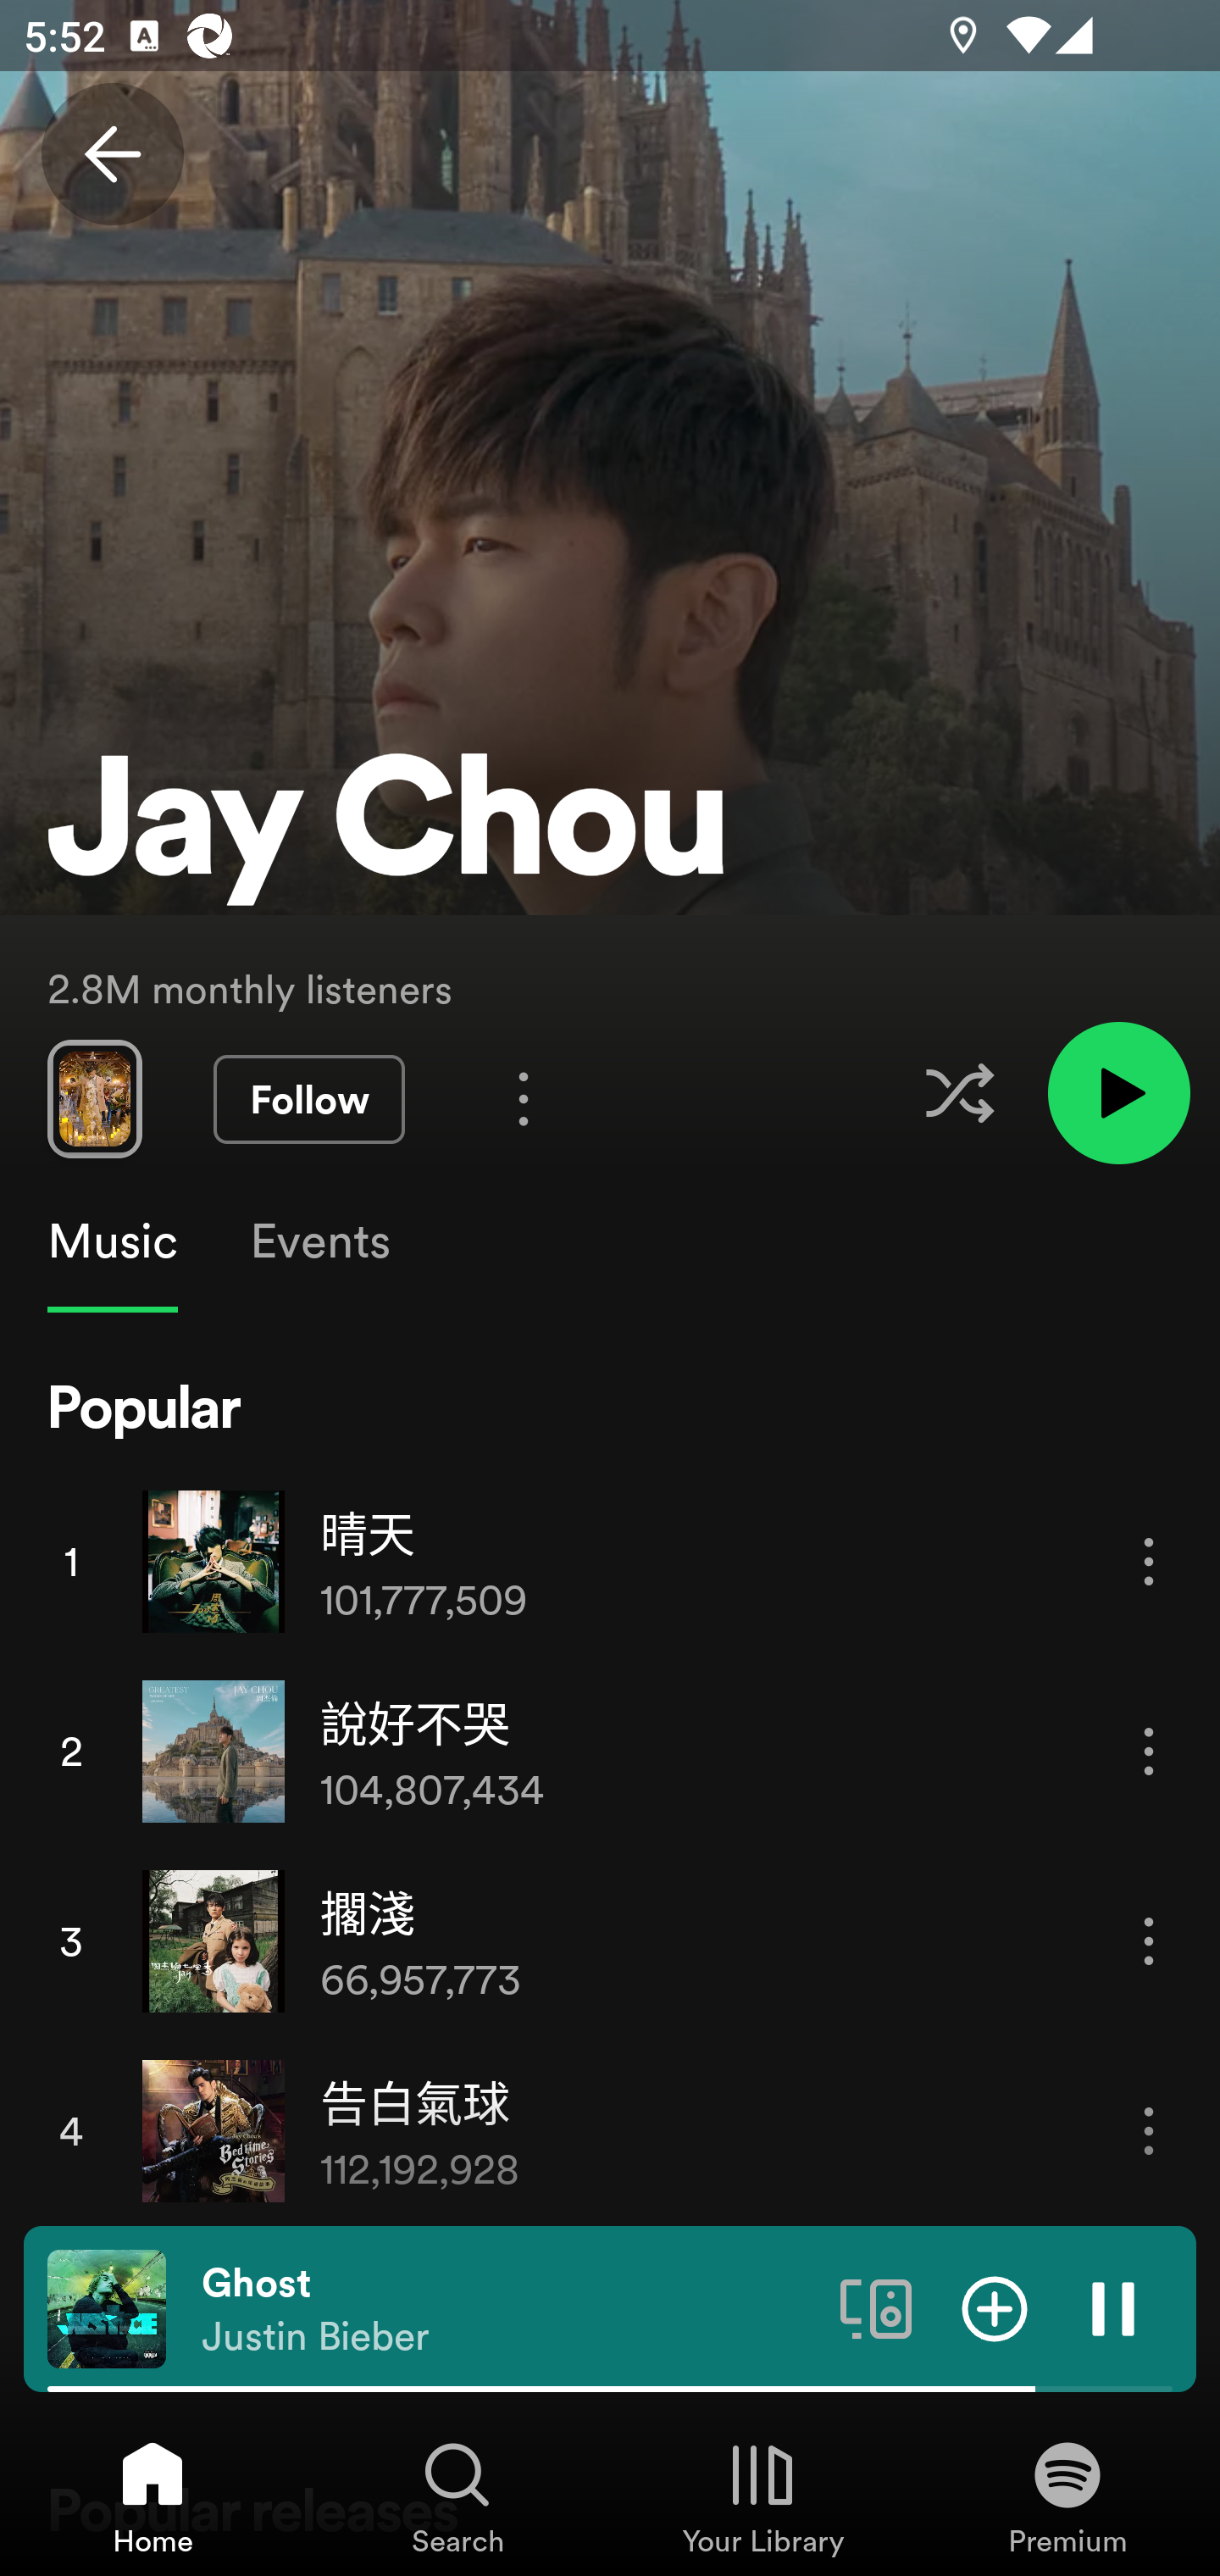 This screenshot has height=2576, width=1220. What do you see at coordinates (959, 1093) in the screenshot?
I see `Enable shuffle for this artist` at bounding box center [959, 1093].